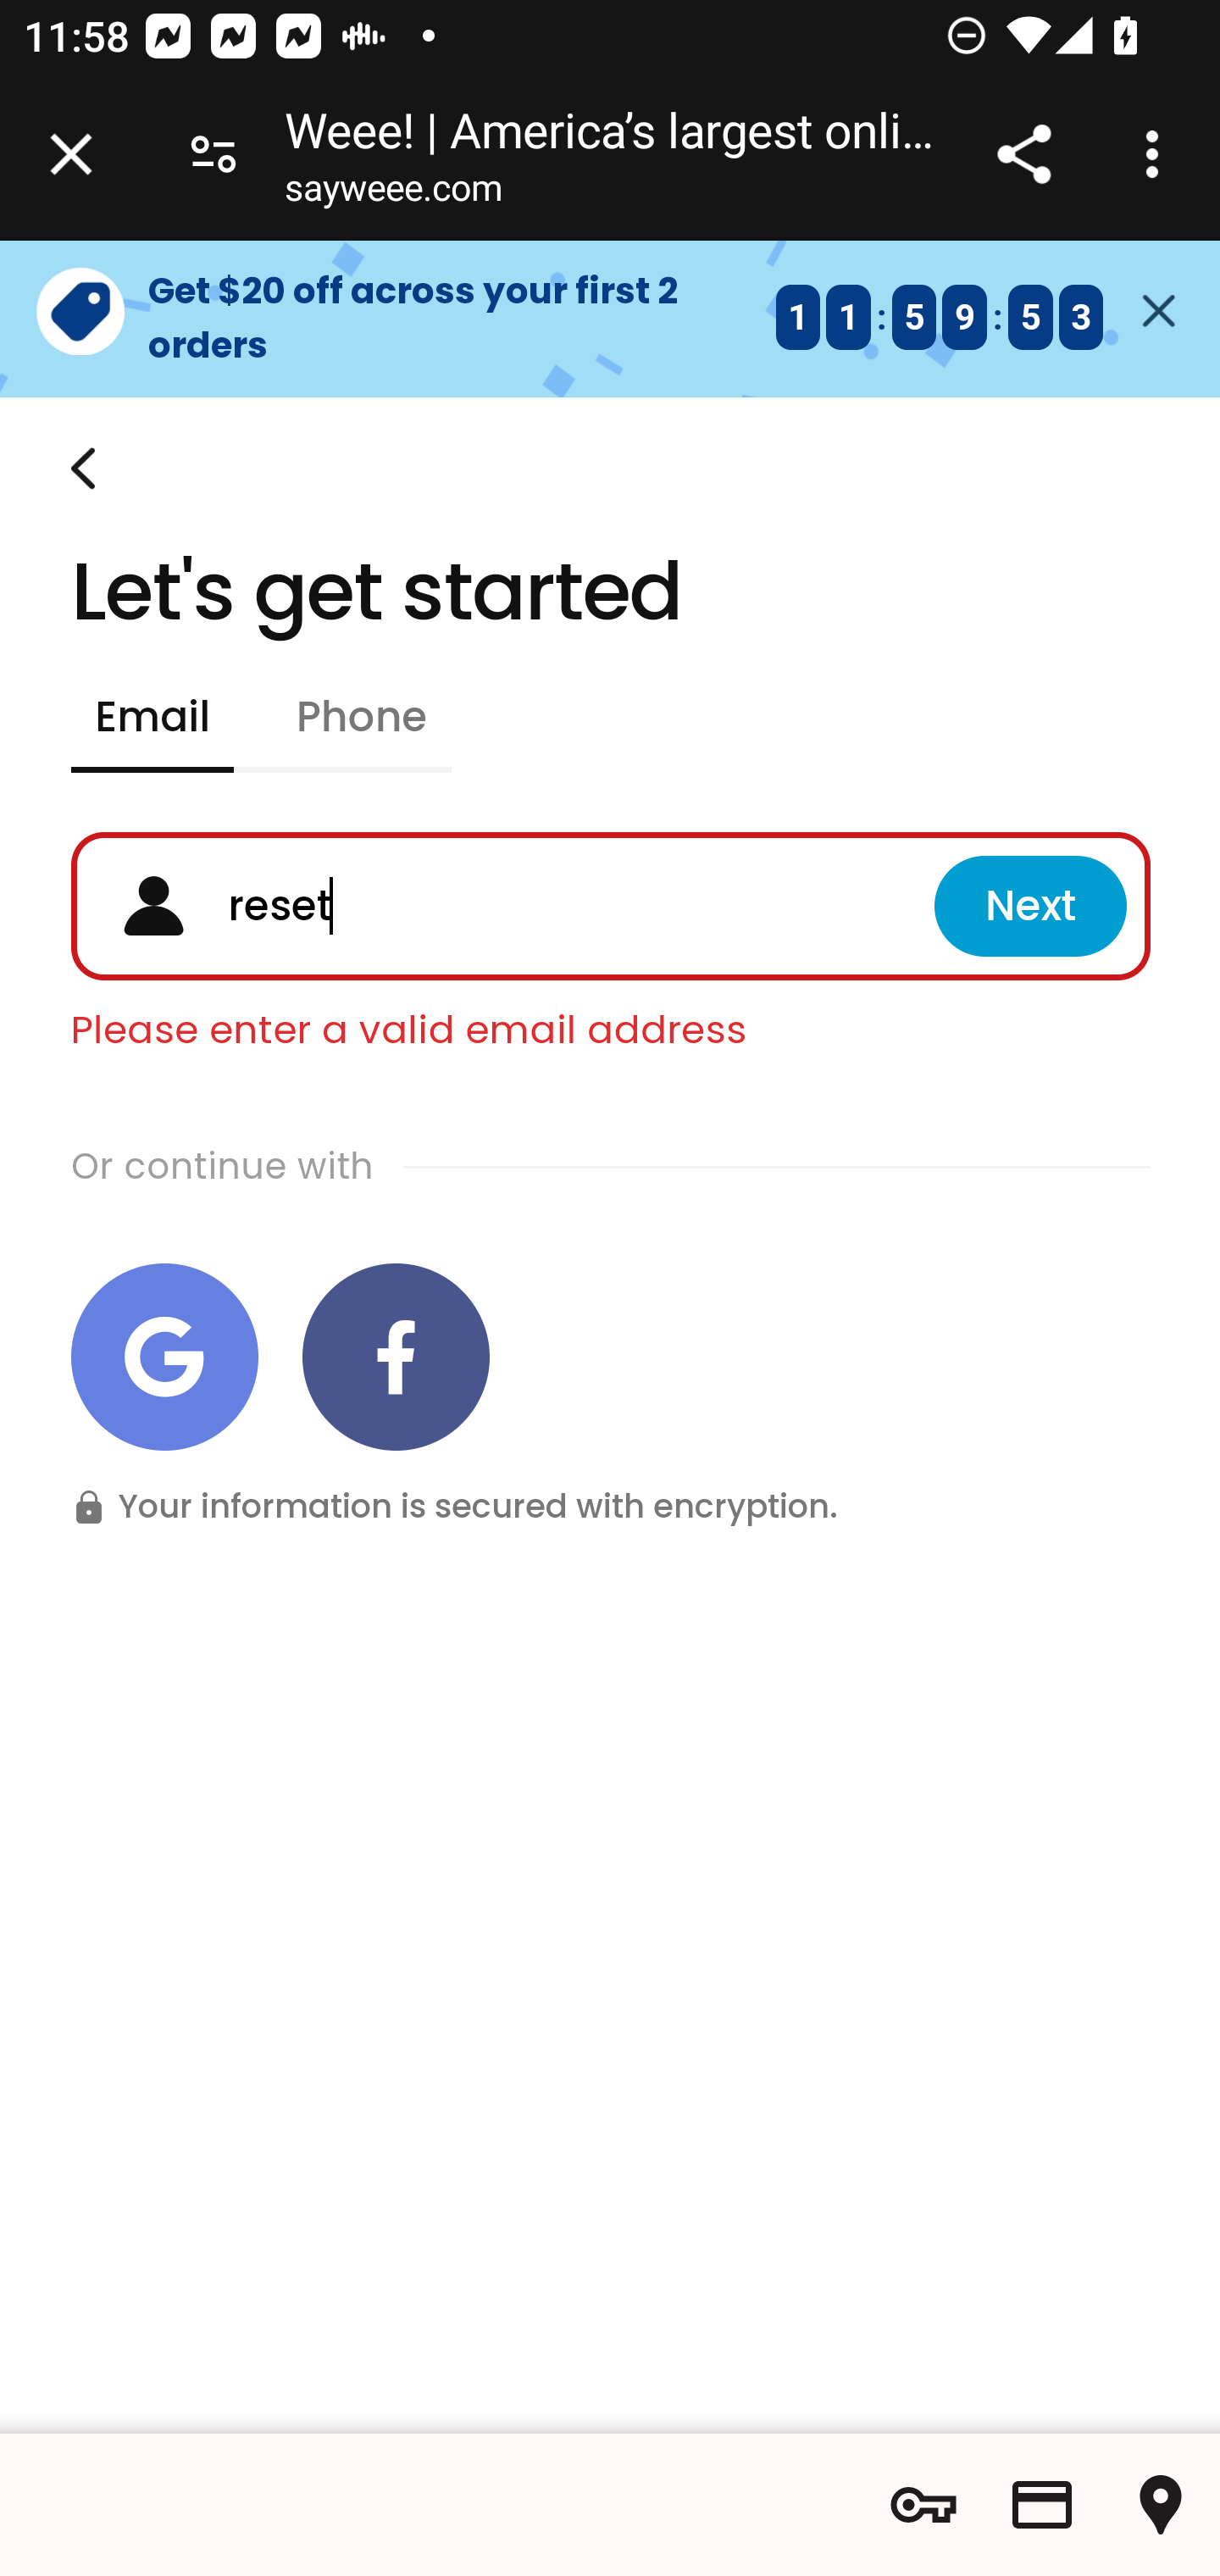  What do you see at coordinates (1023, 154) in the screenshot?
I see `Share link address` at bounding box center [1023, 154].